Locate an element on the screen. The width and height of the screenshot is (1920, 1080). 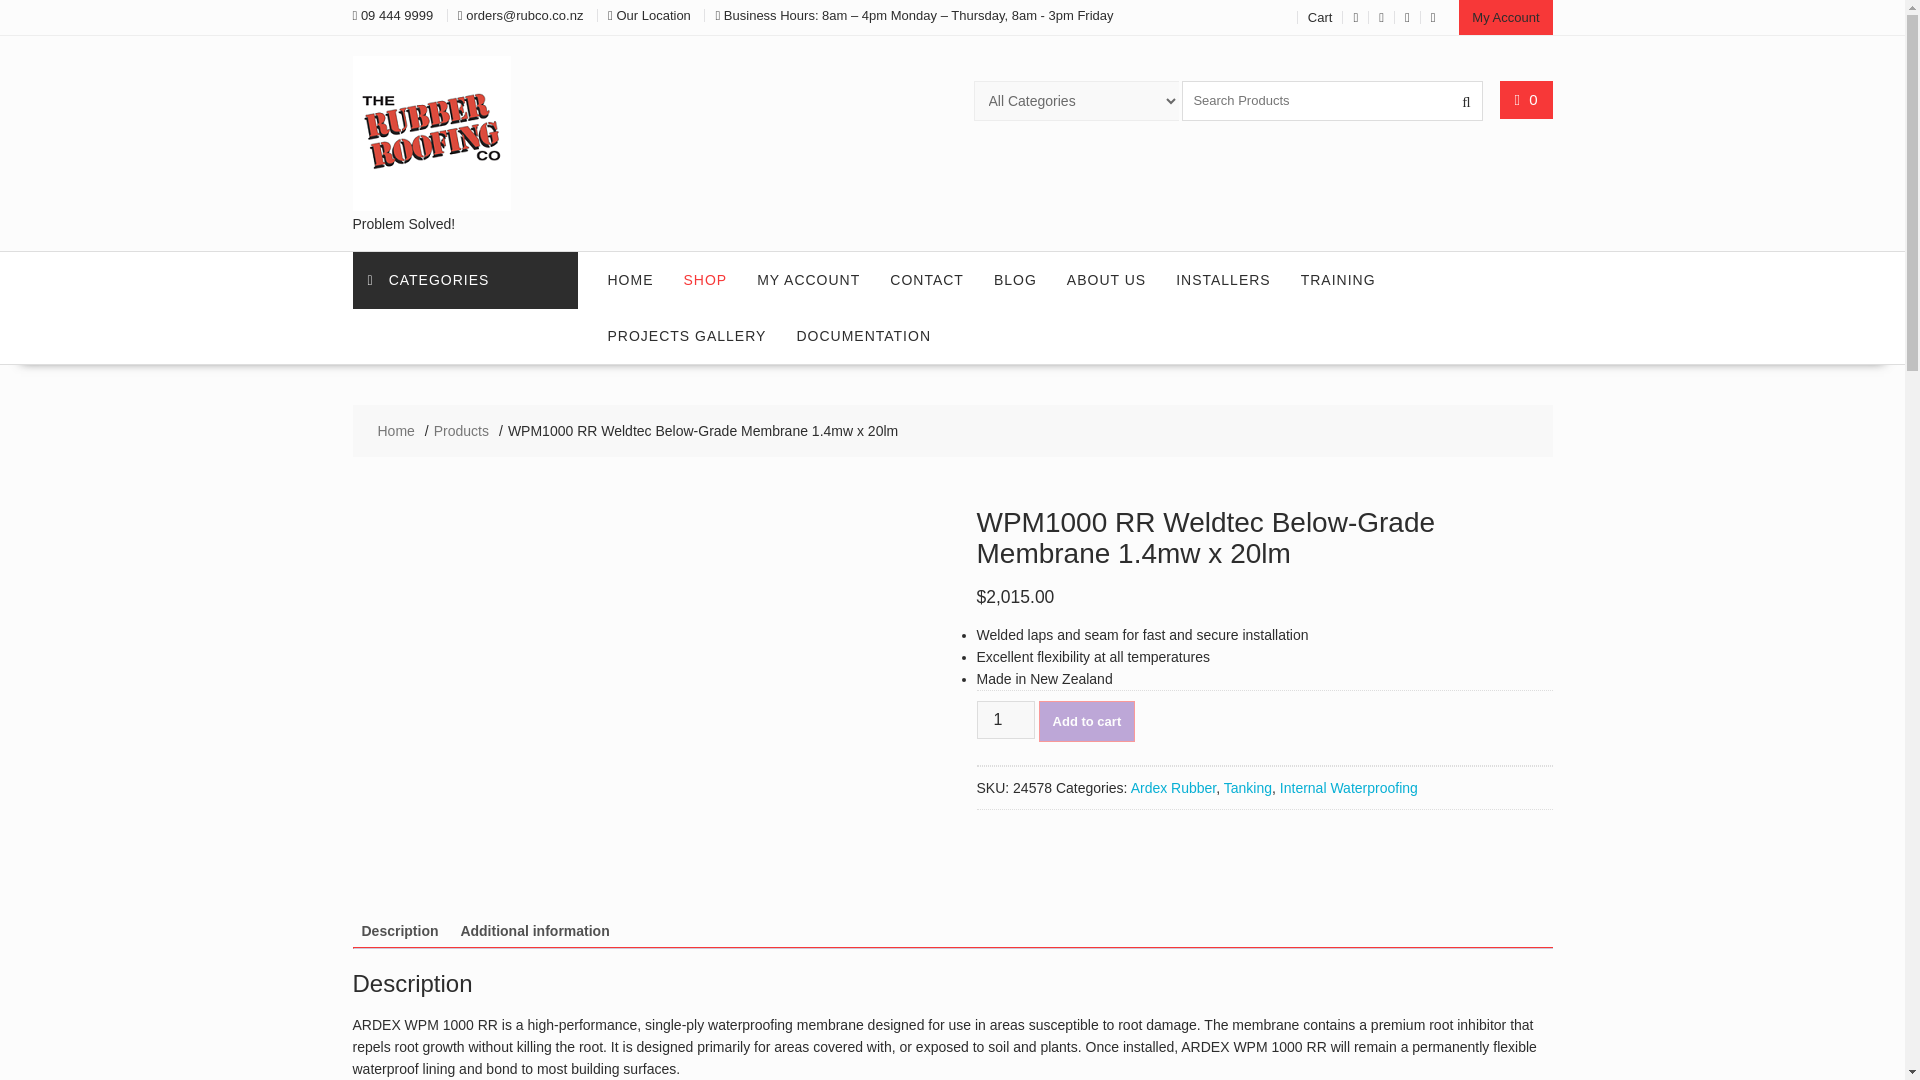
MY ACCOUNT is located at coordinates (808, 279).